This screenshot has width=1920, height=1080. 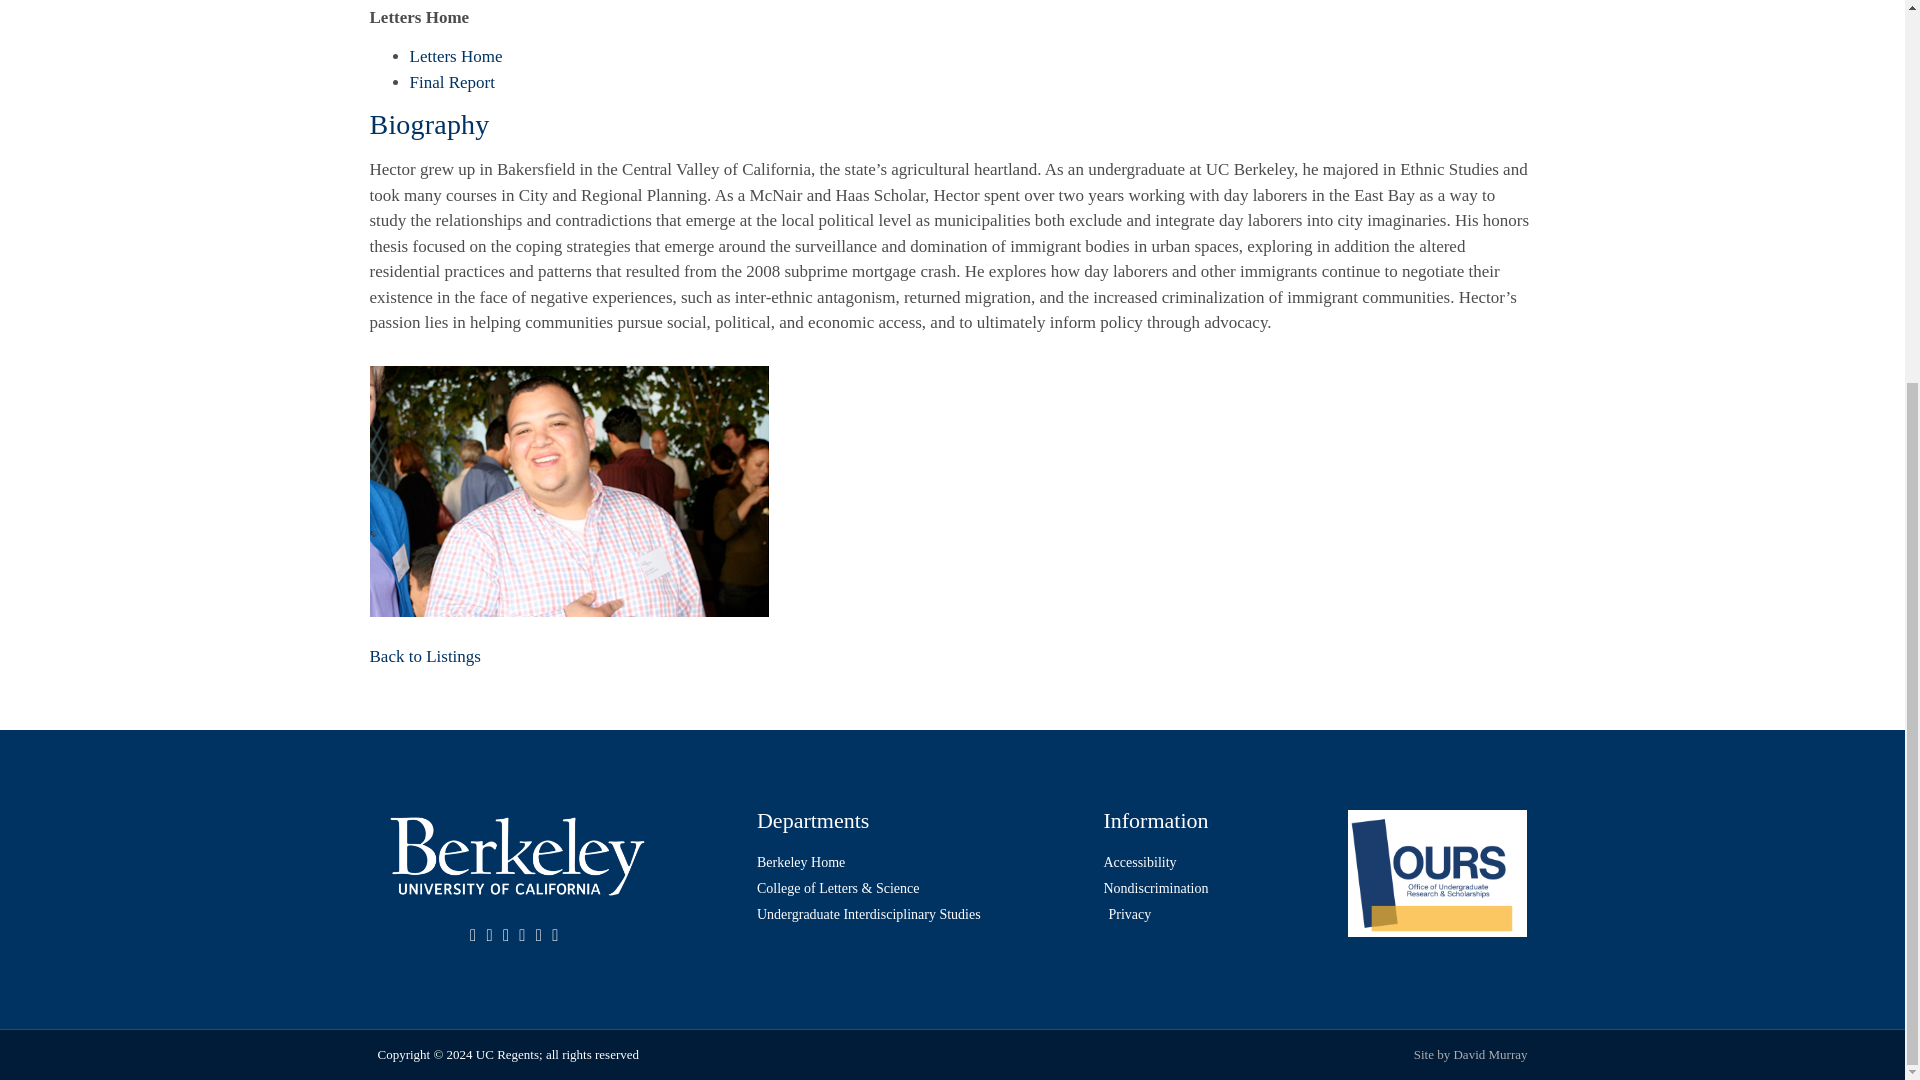 What do you see at coordinates (426, 656) in the screenshot?
I see `Back to Listings` at bounding box center [426, 656].